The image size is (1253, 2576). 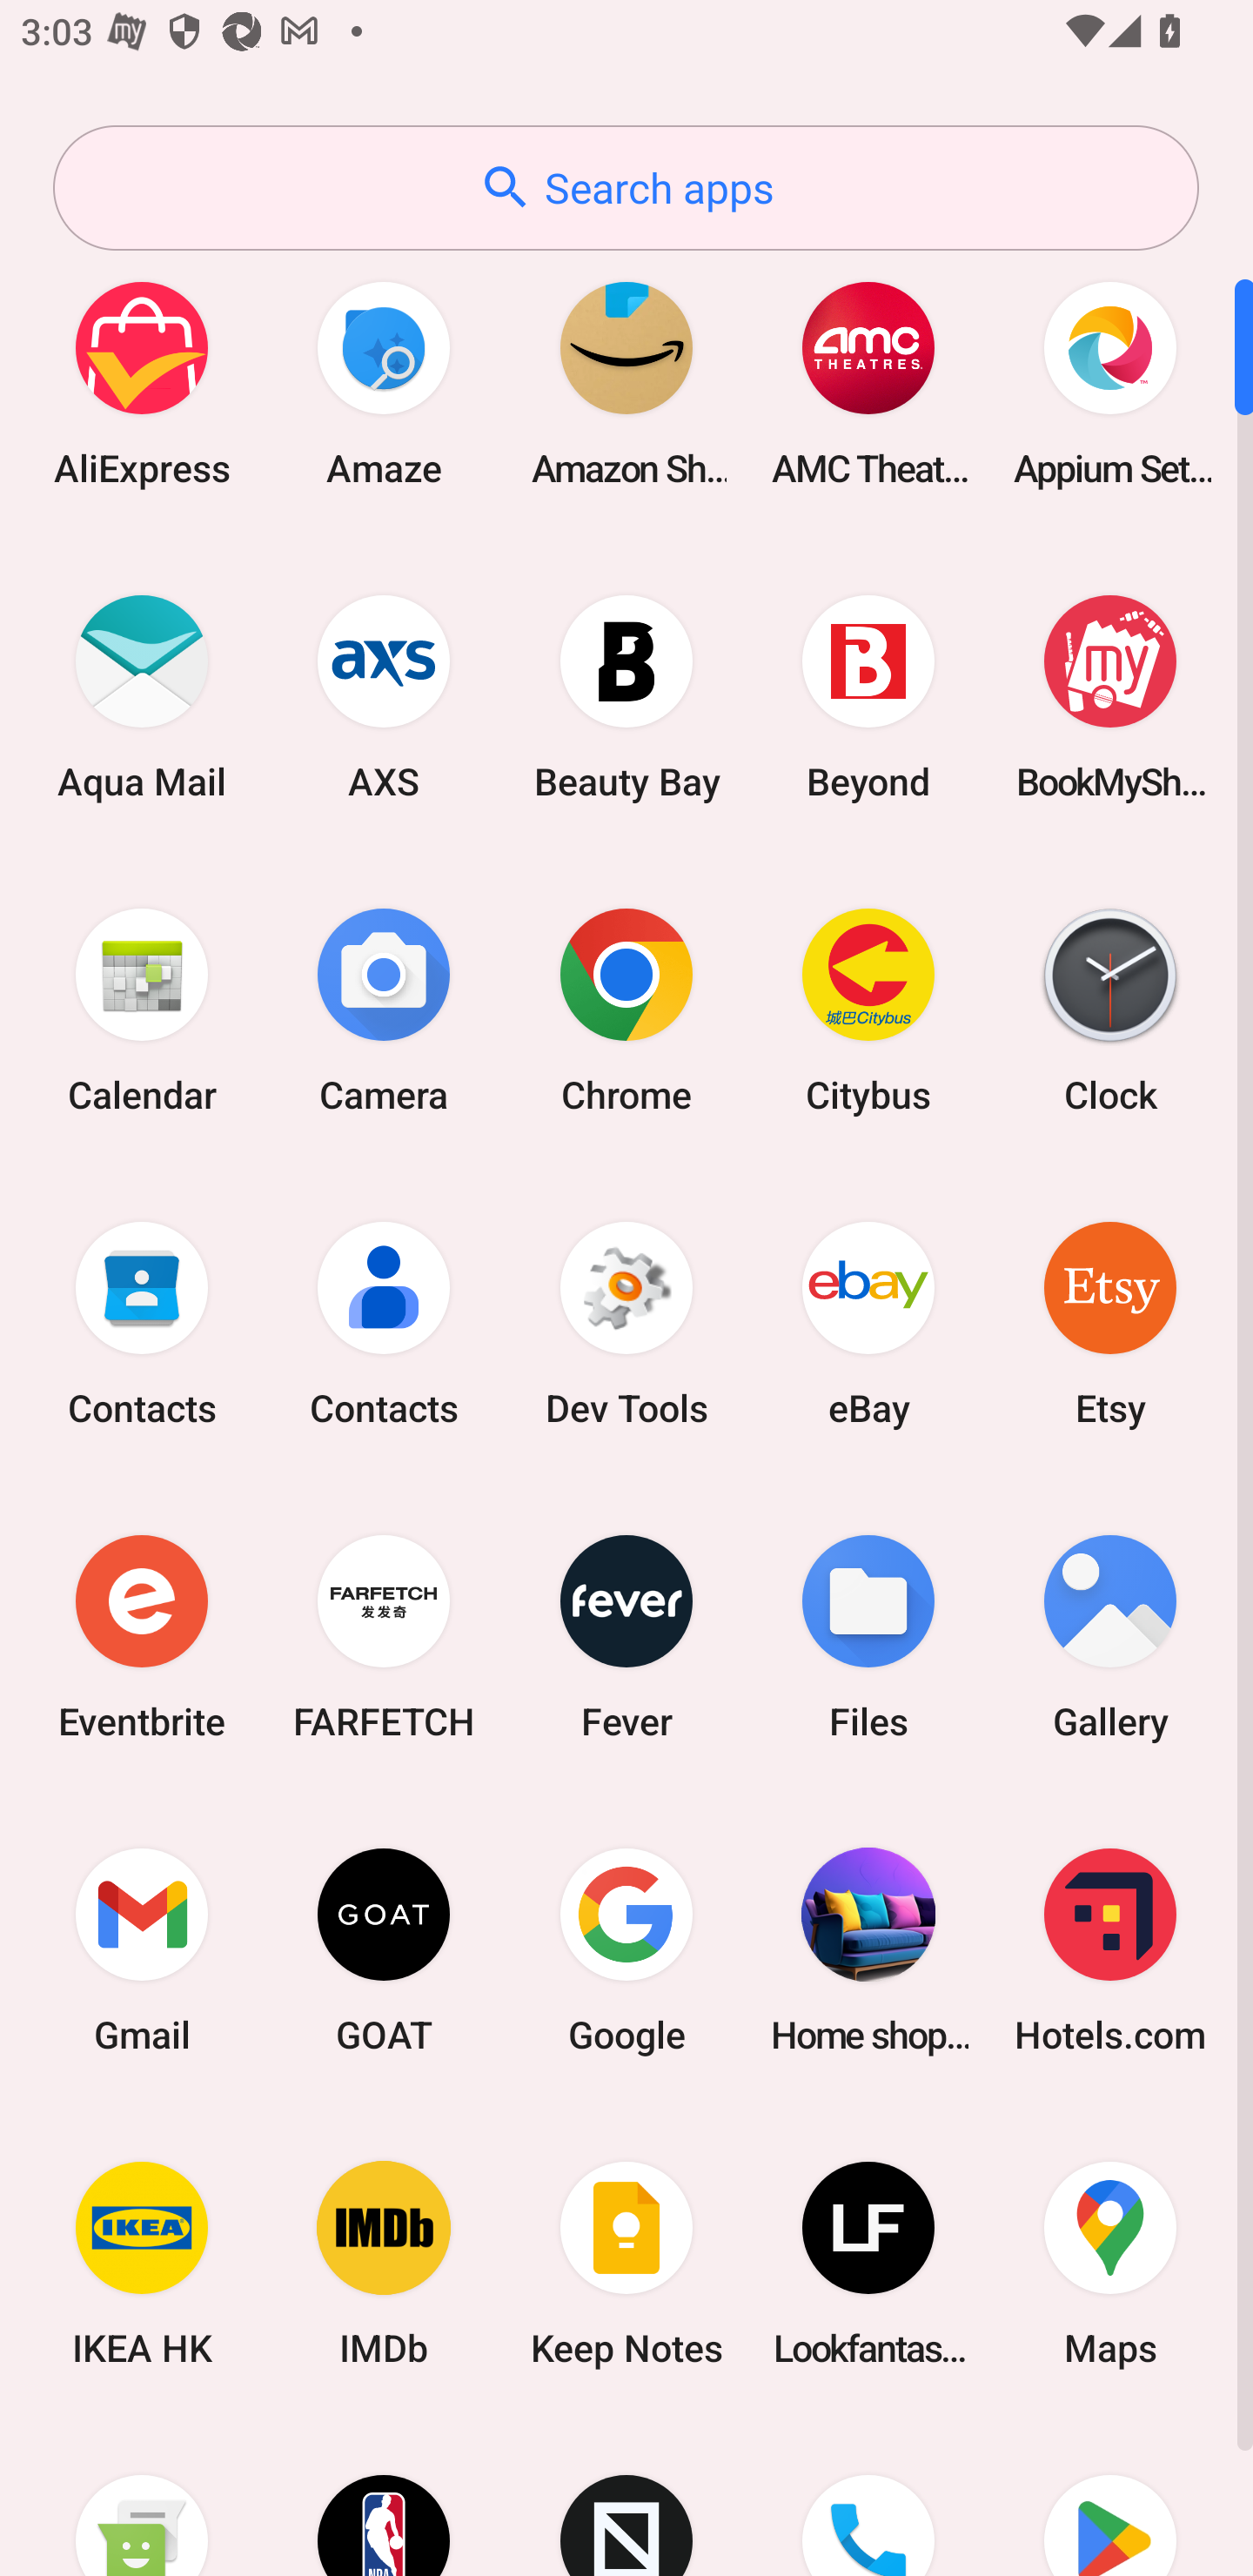 I want to click on Hotels.com, so click(x=1110, y=1949).